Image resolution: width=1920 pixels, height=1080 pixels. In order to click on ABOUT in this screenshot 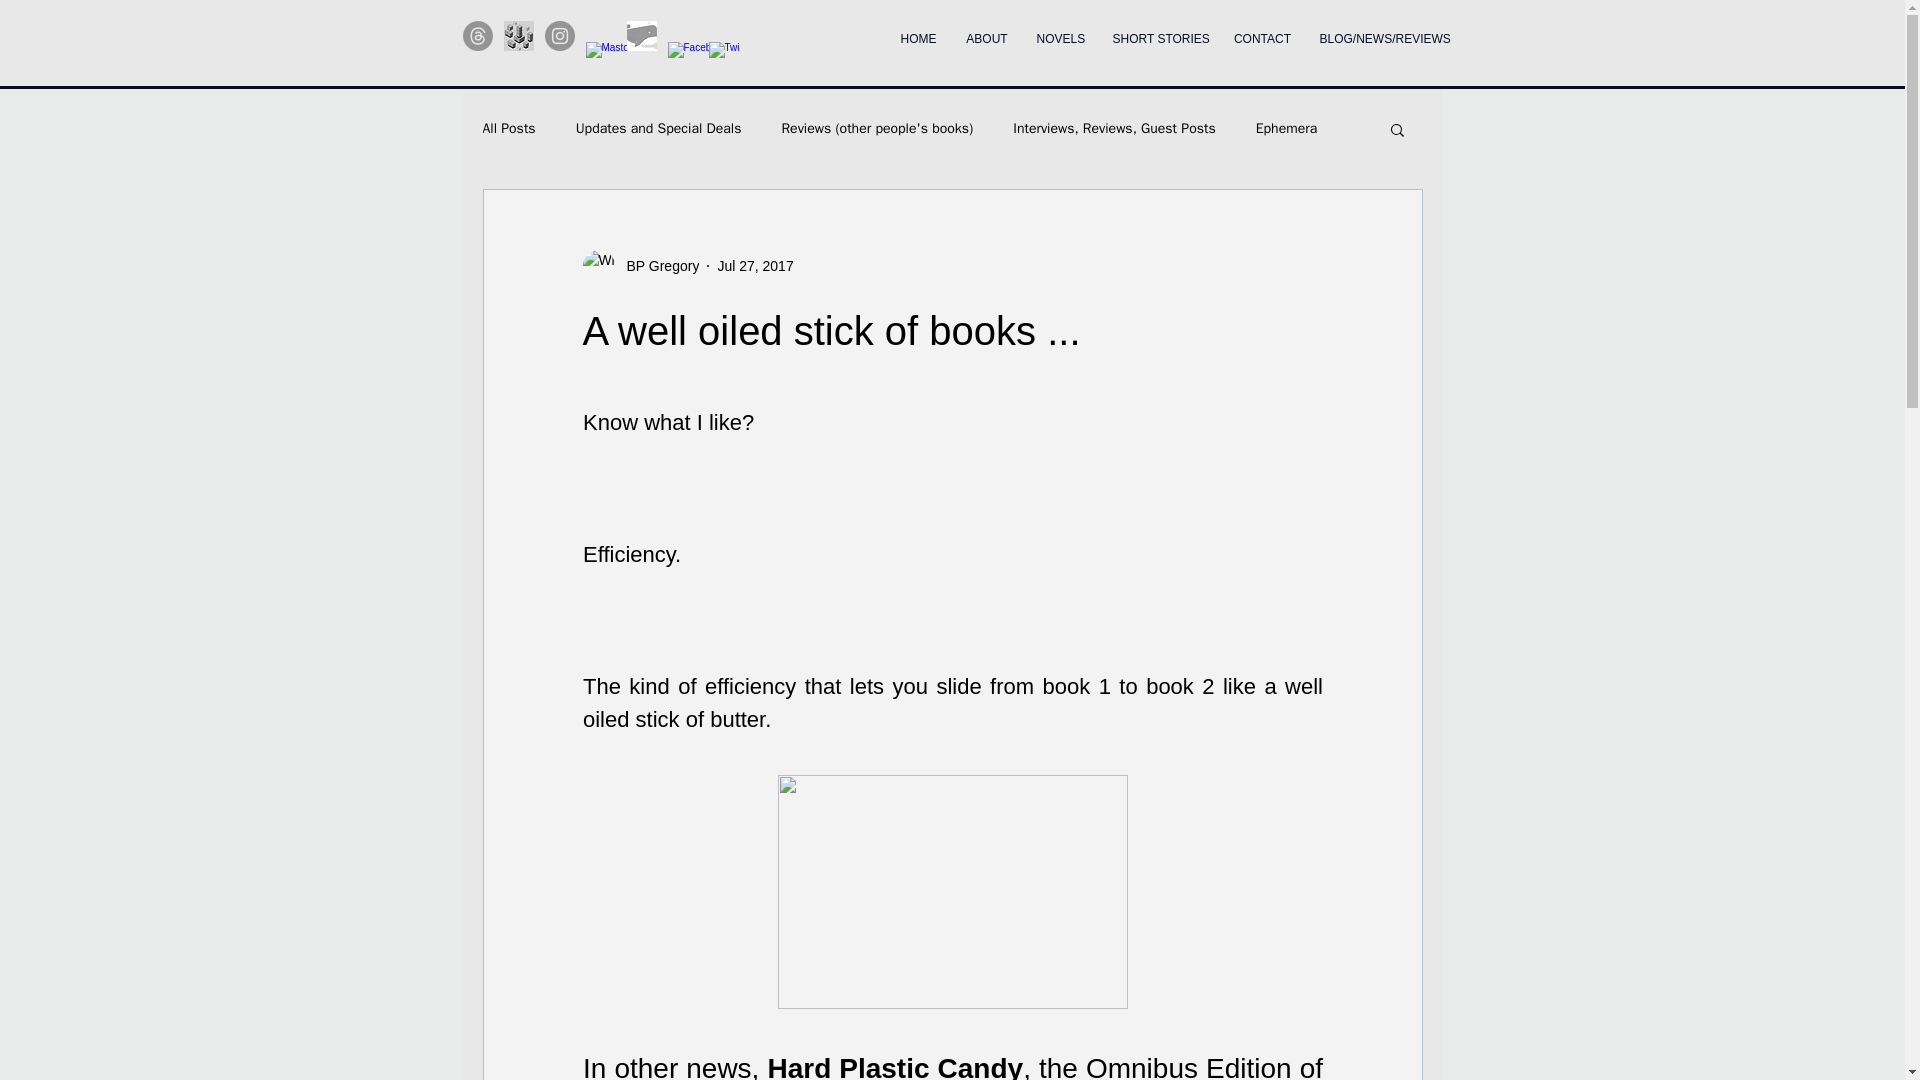, I will do `click(988, 29)`.